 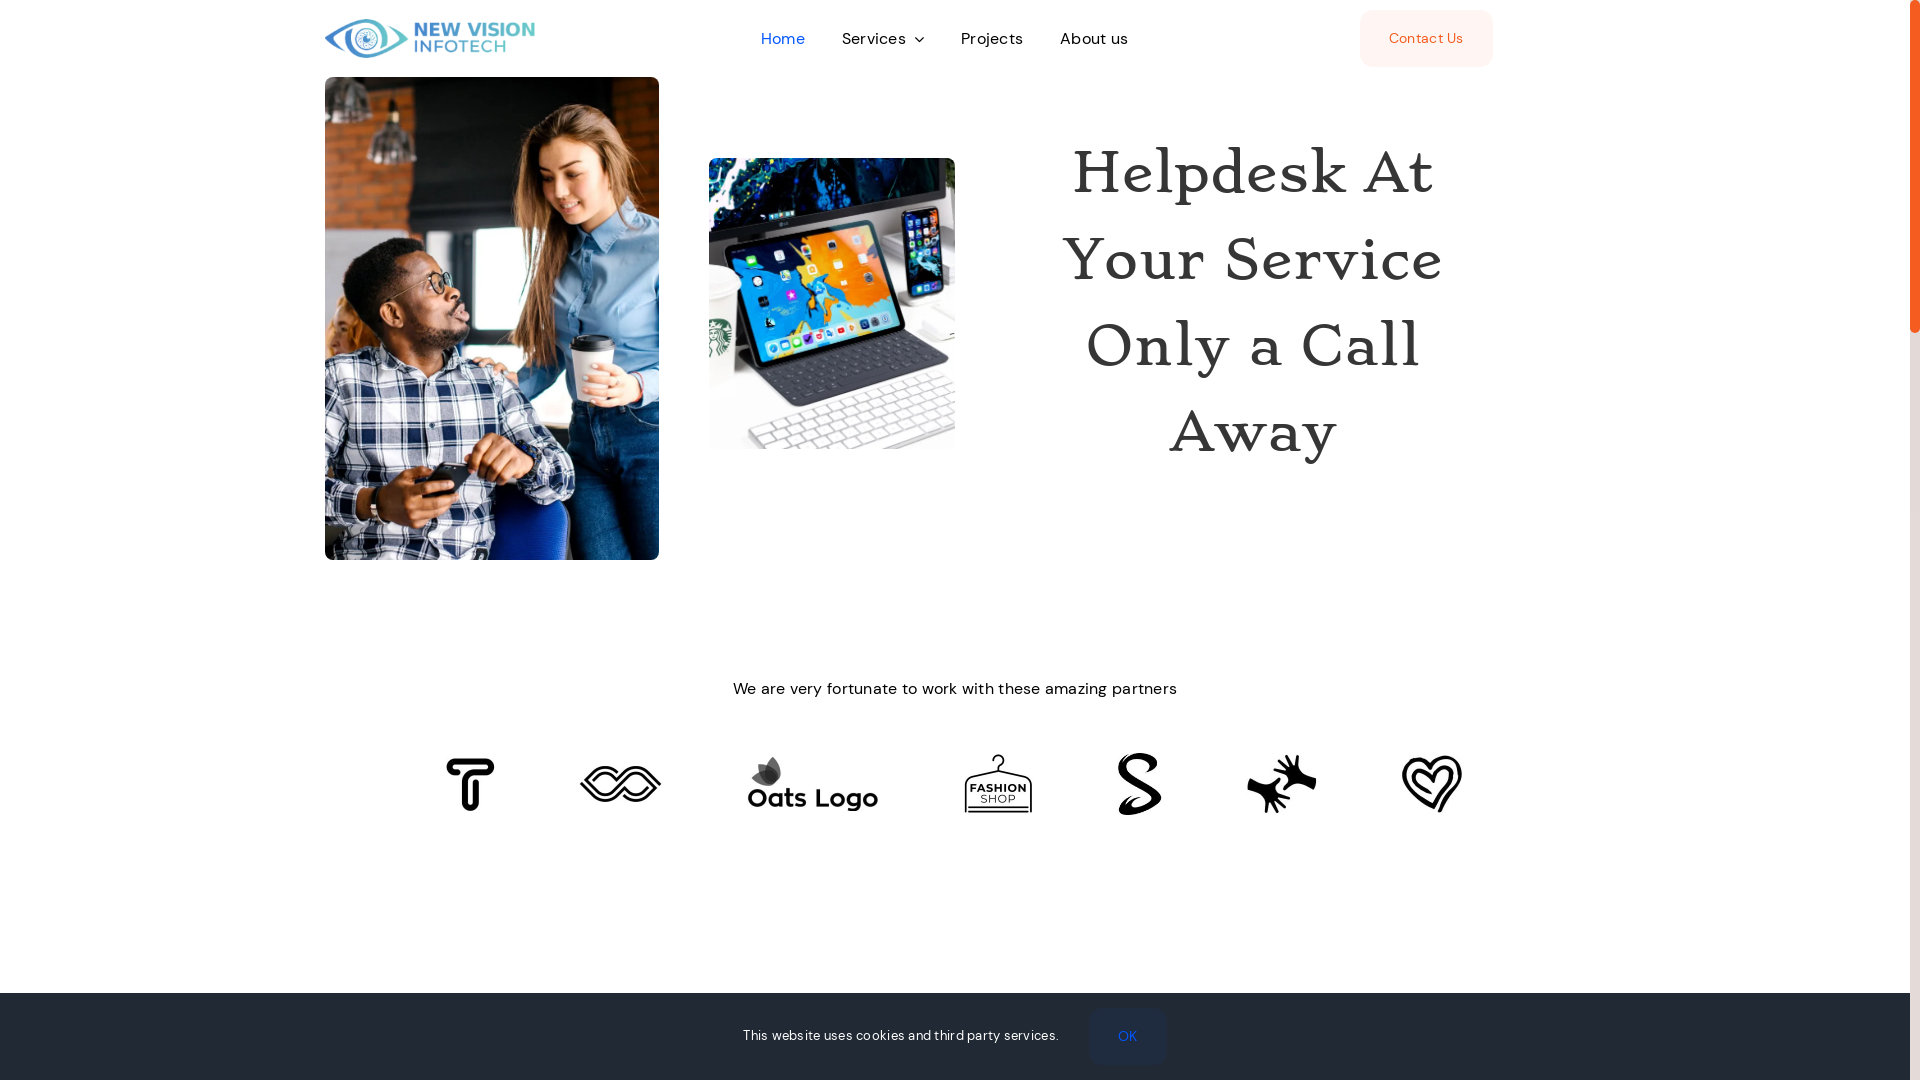 What do you see at coordinates (1094, 38) in the screenshot?
I see `About us` at bounding box center [1094, 38].